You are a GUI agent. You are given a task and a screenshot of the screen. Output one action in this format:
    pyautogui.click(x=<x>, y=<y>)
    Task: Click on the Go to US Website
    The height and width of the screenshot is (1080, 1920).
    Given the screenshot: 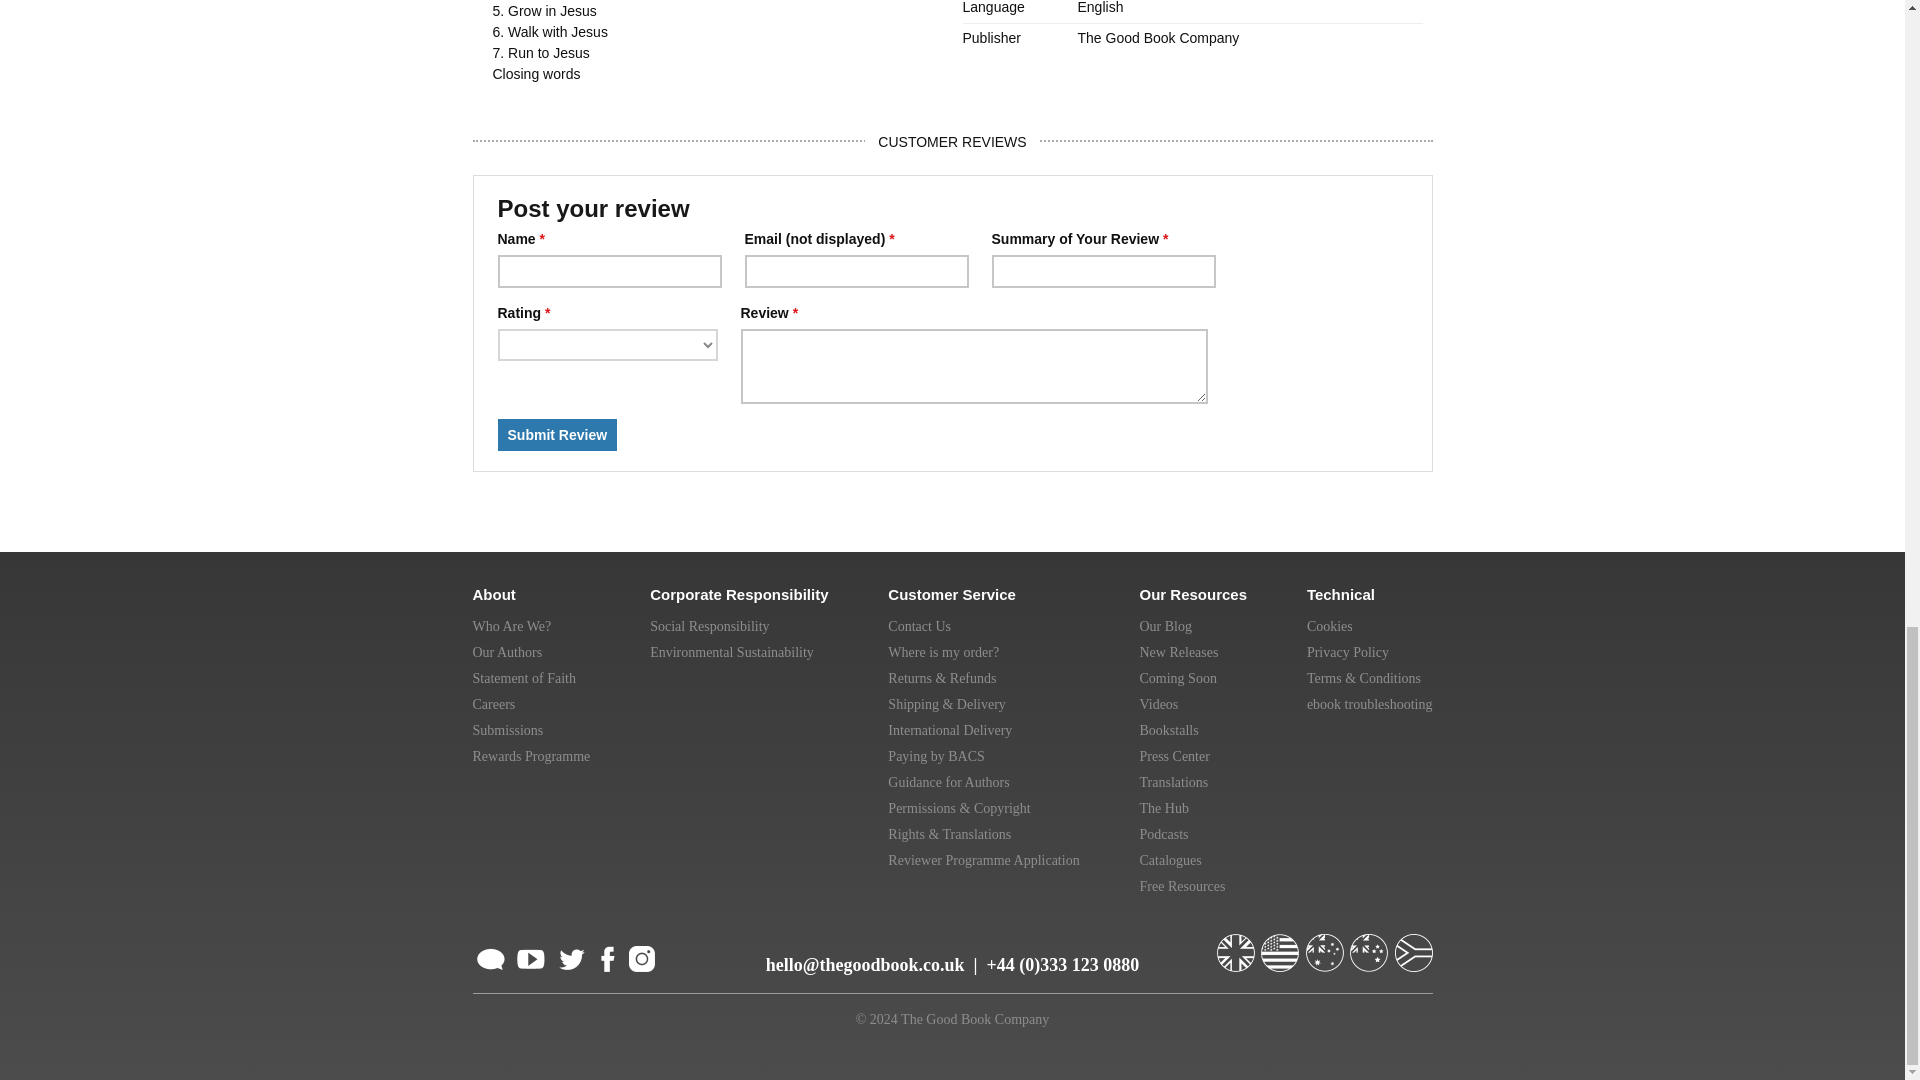 What is the action you would take?
    pyautogui.click(x=1282, y=944)
    